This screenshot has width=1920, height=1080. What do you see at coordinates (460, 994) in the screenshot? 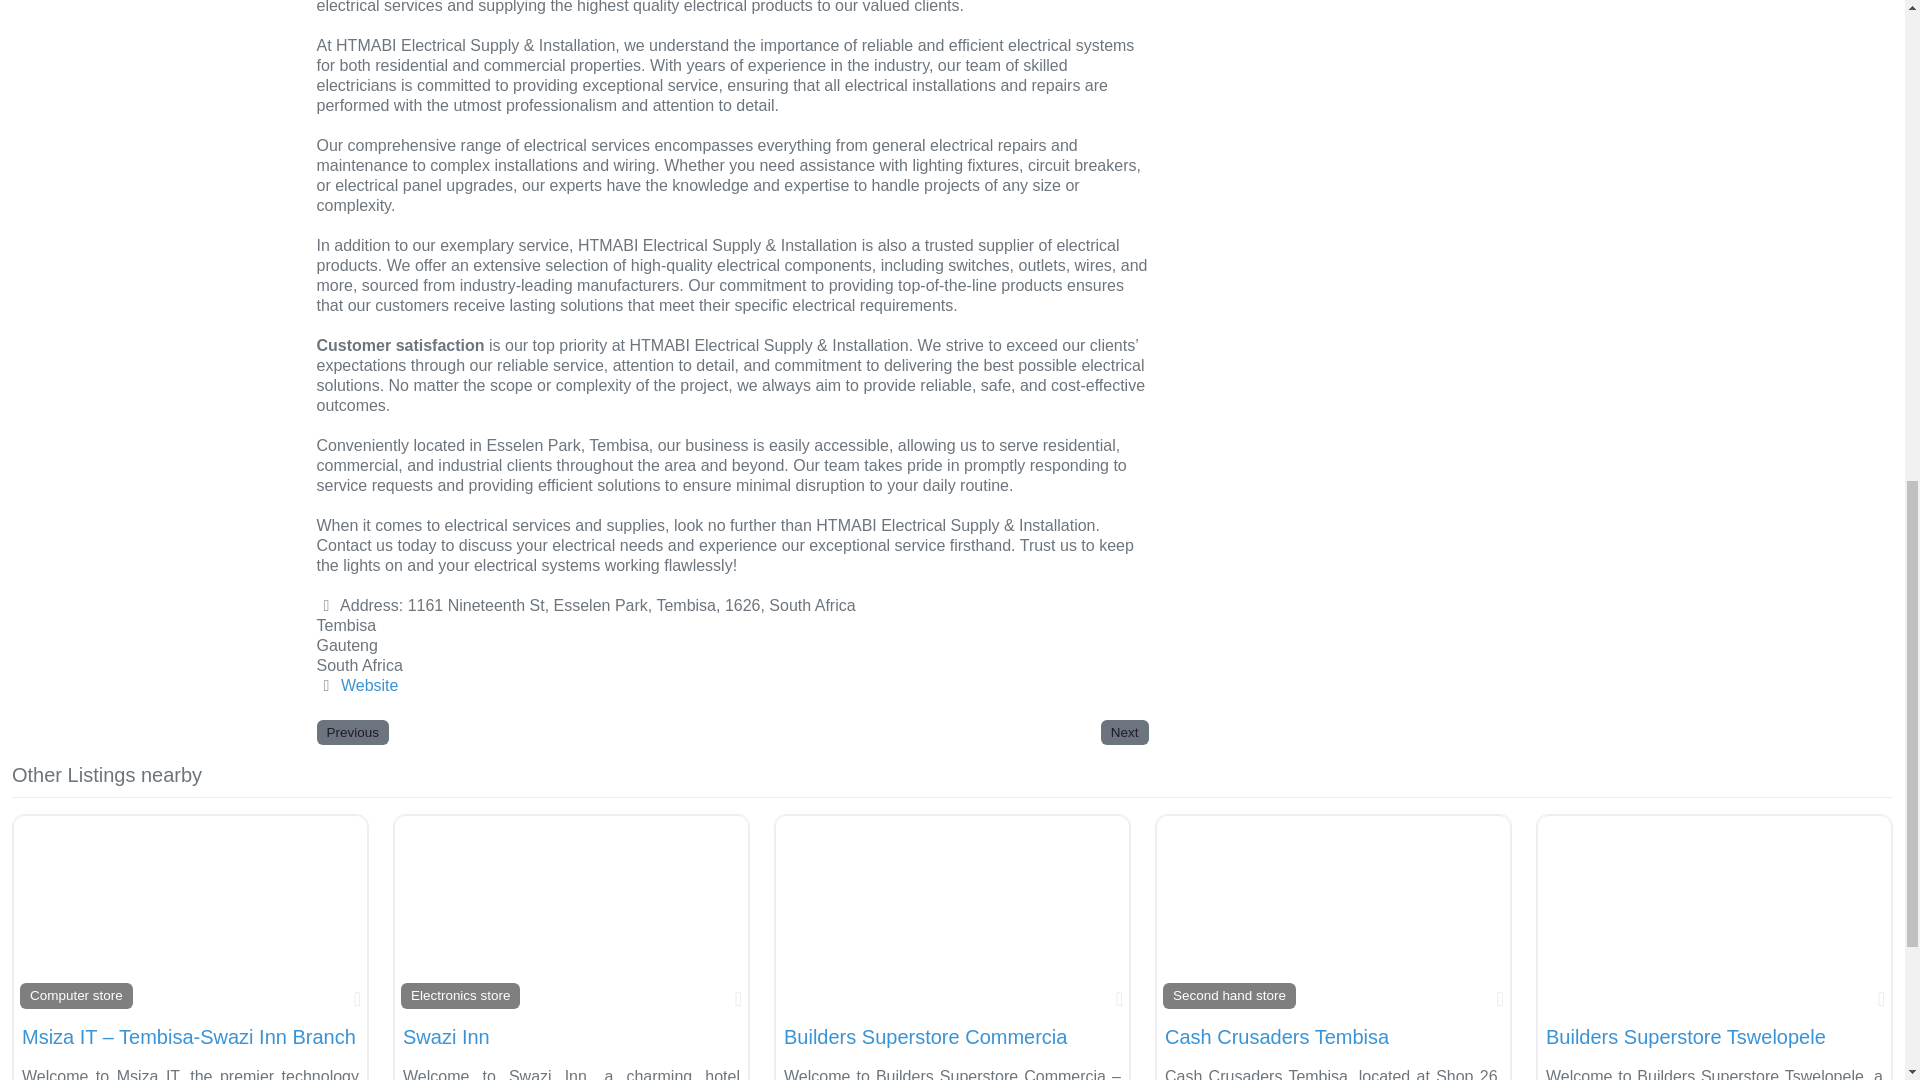
I see `Electronics store` at bounding box center [460, 994].